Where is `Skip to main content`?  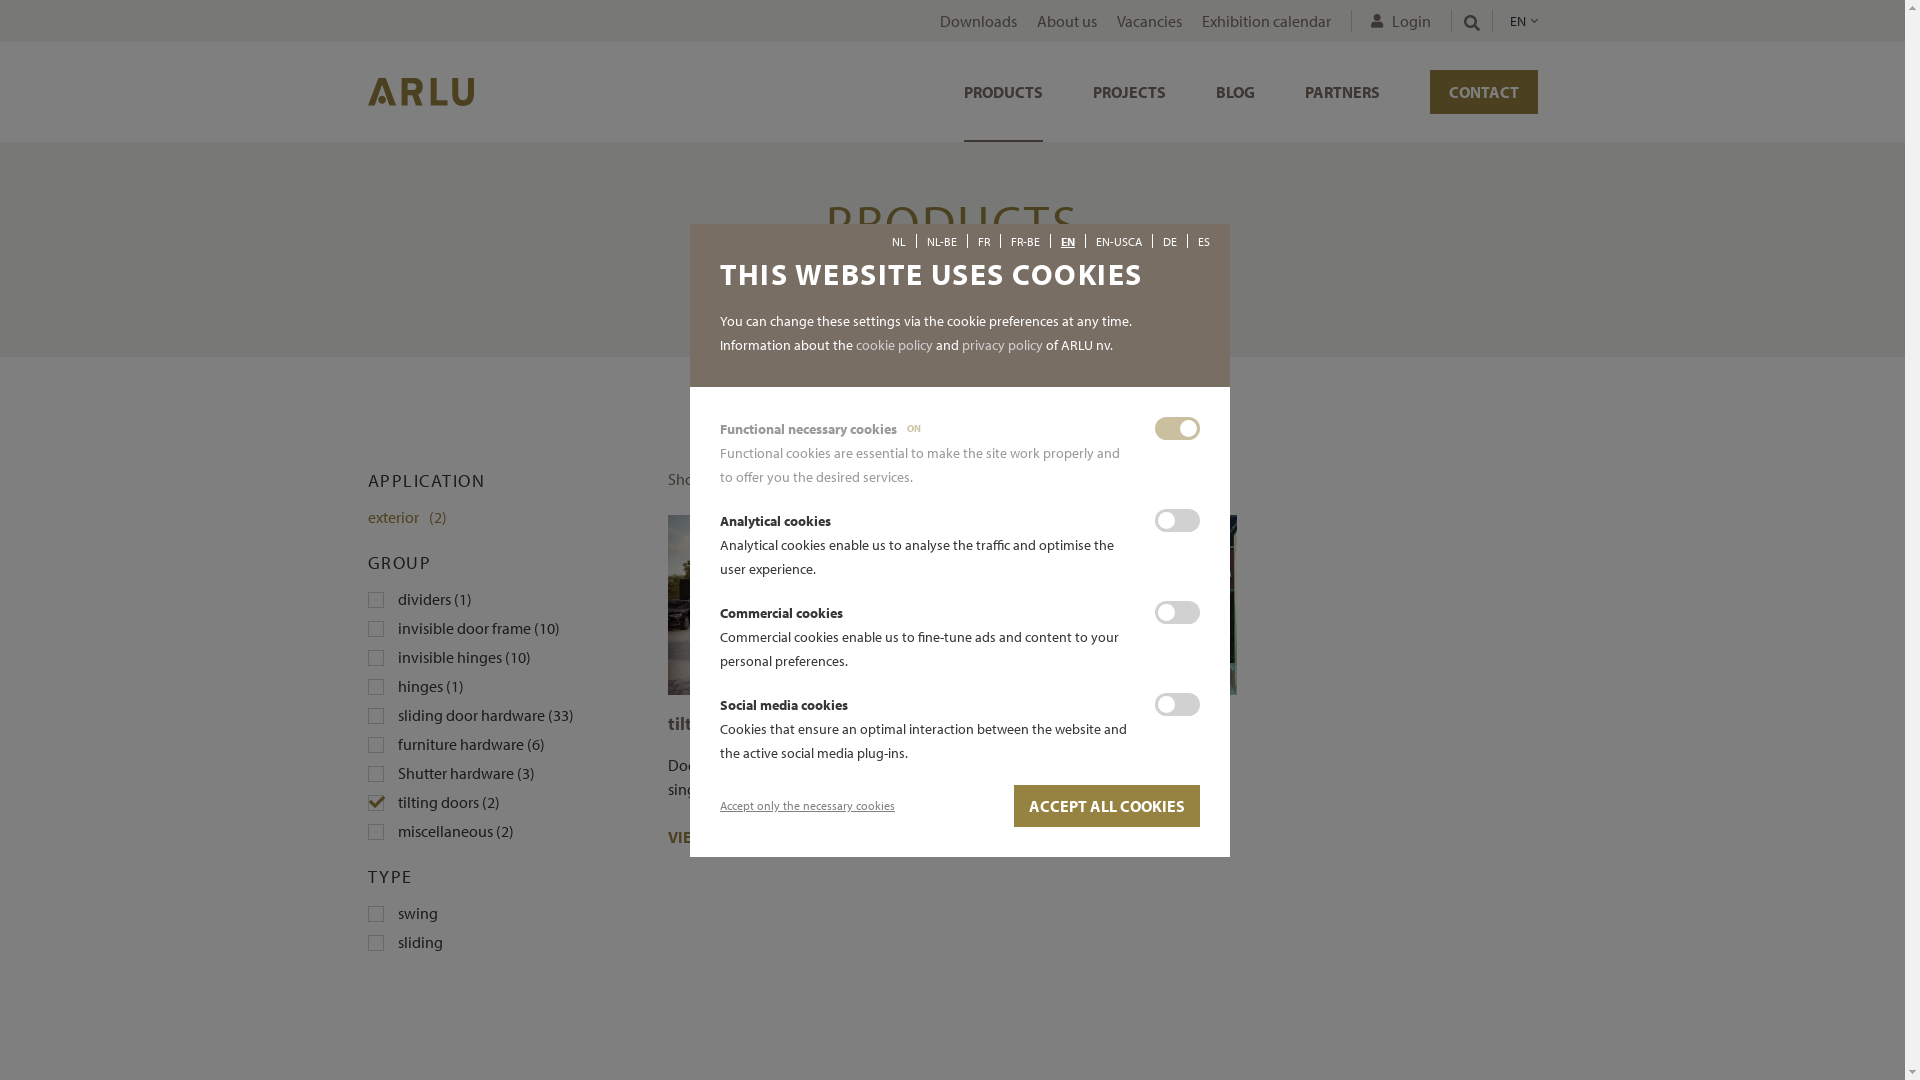 Skip to main content is located at coordinates (0, 0).